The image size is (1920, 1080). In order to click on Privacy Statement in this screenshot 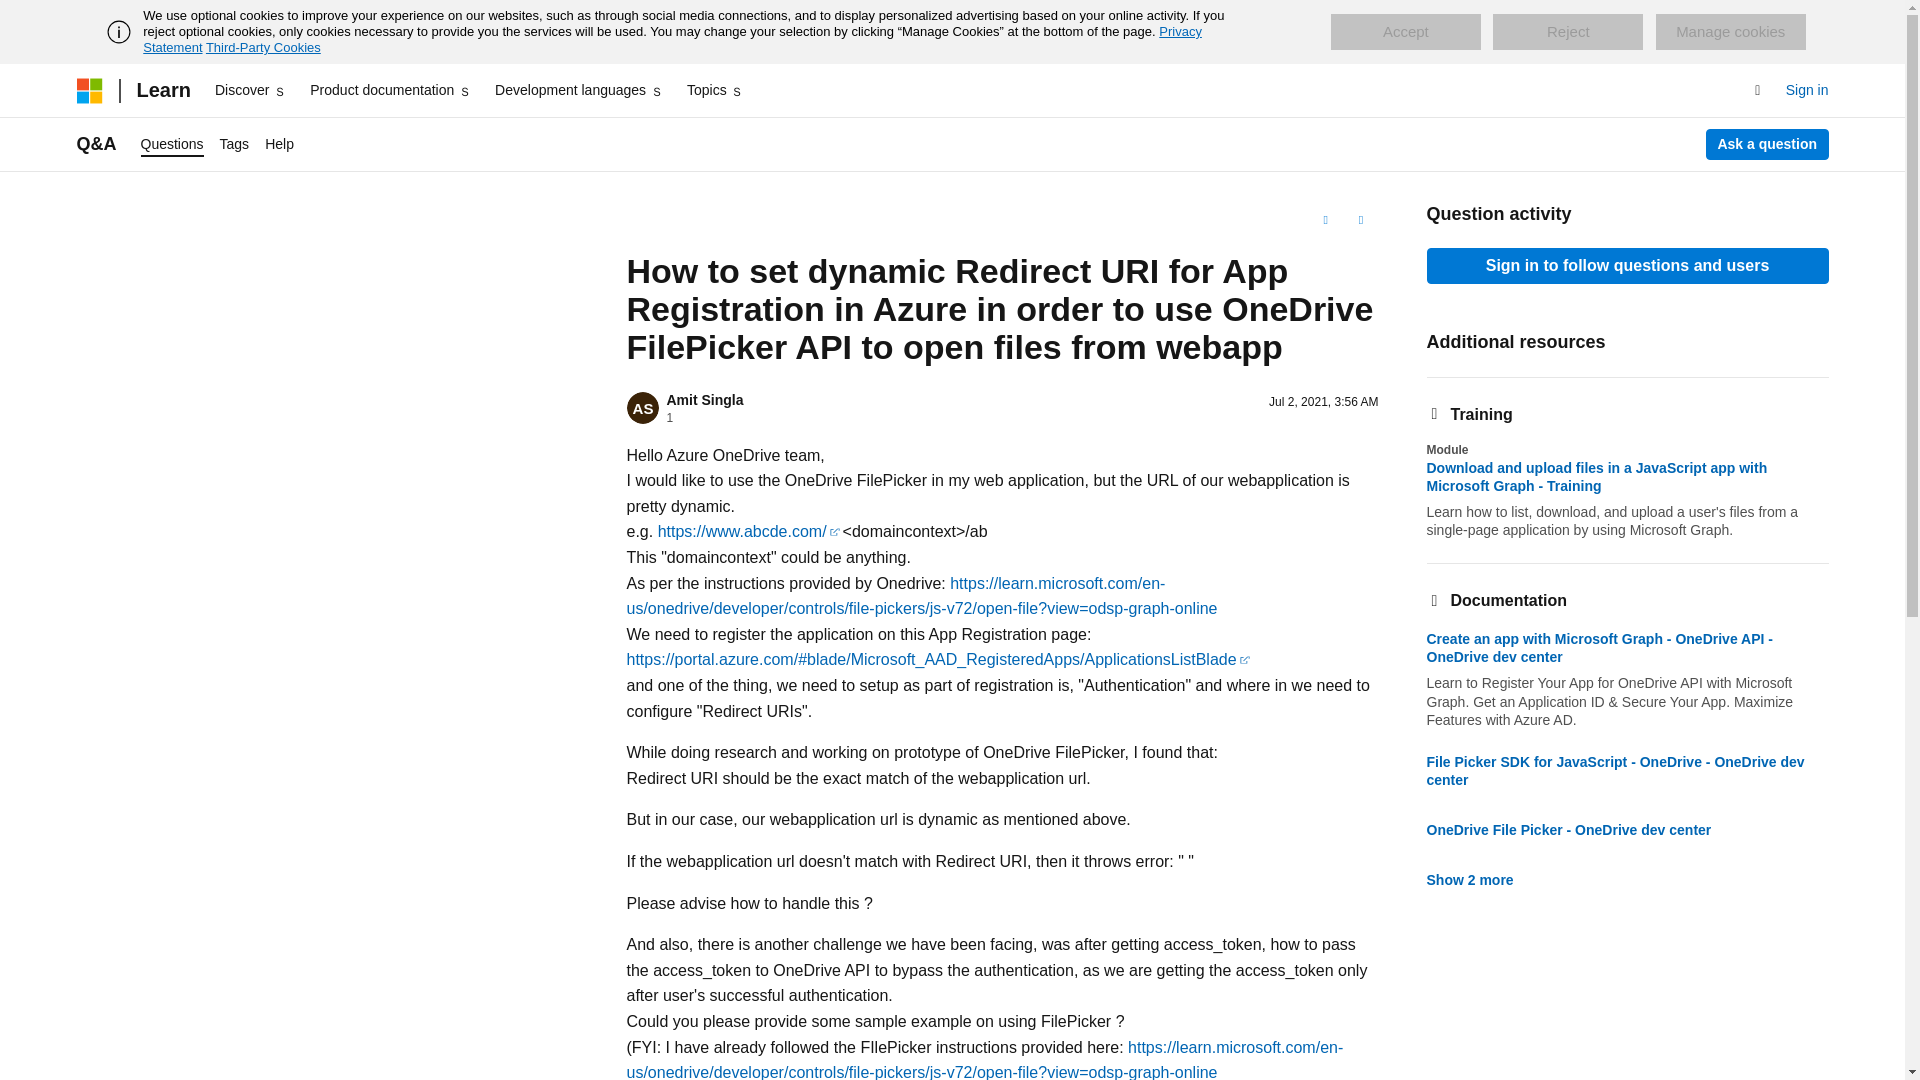, I will do `click(672, 39)`.